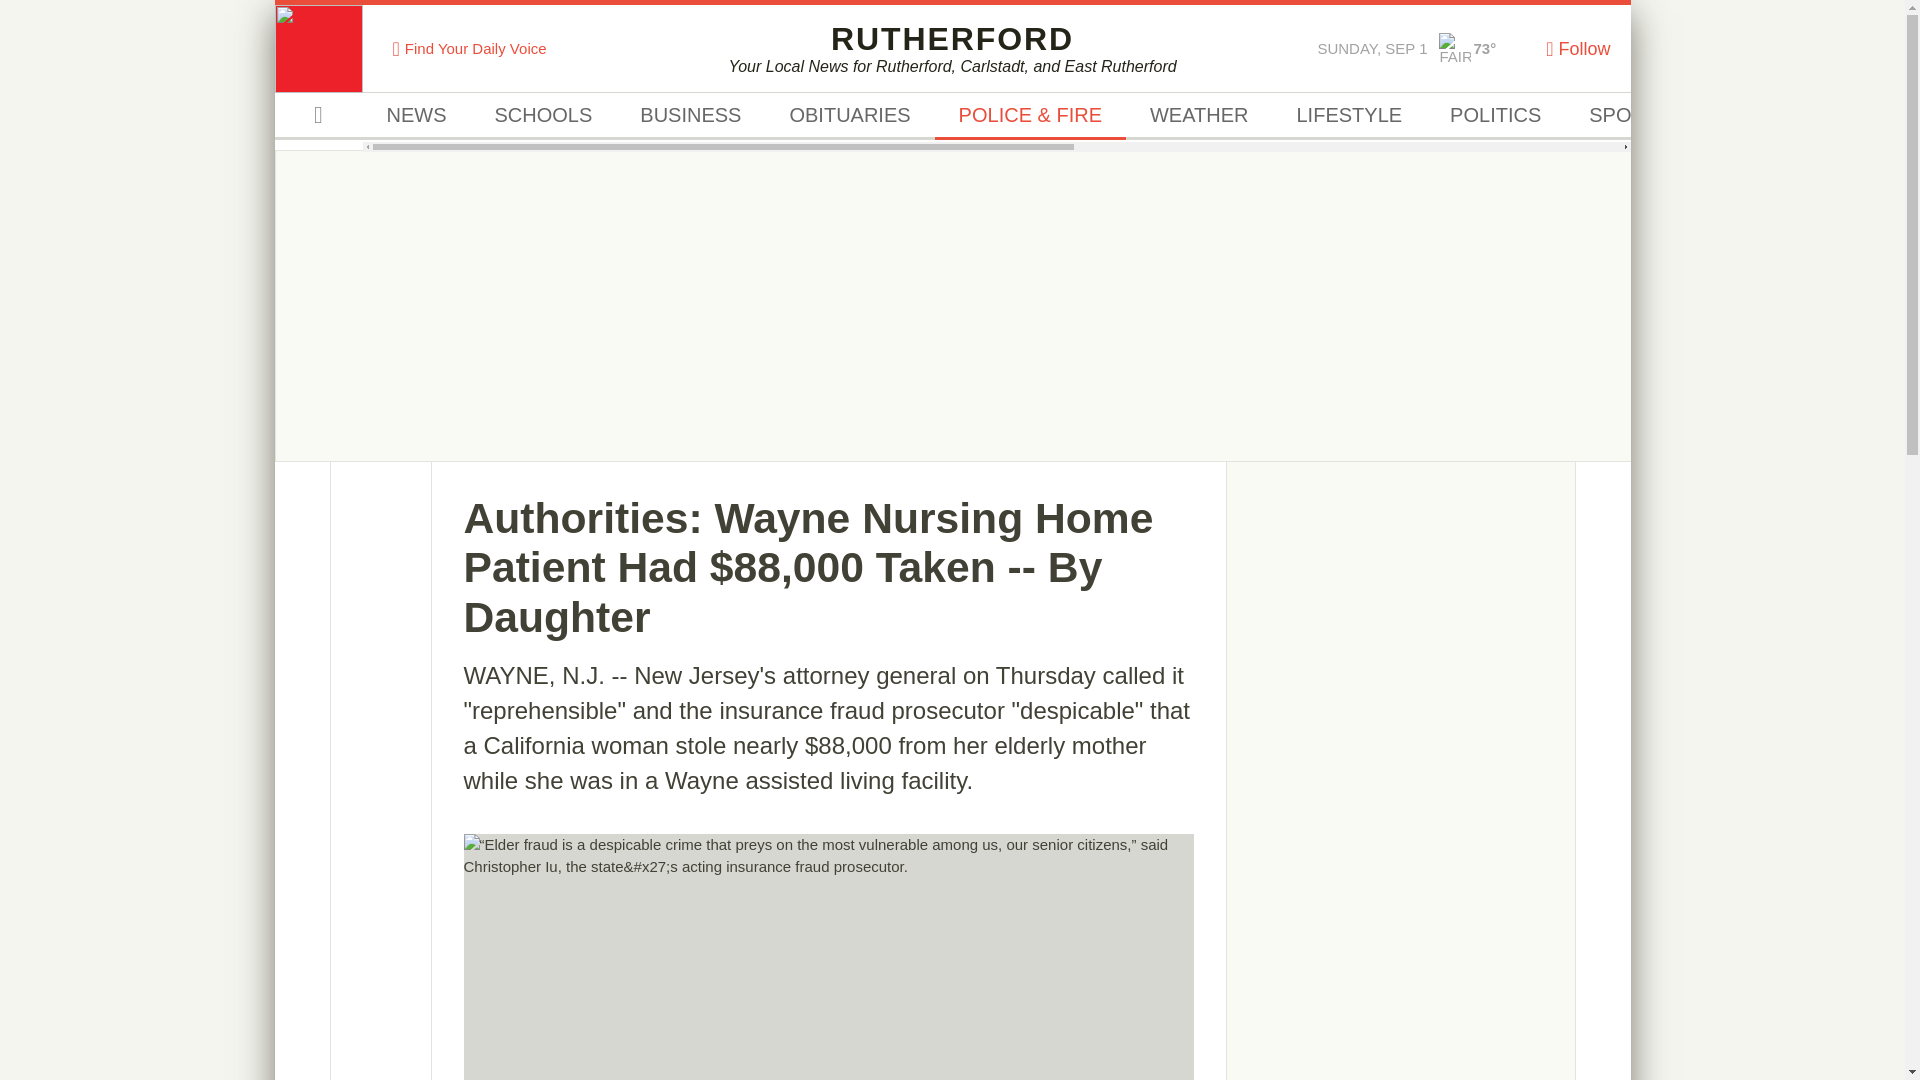 This screenshot has width=1920, height=1080. Describe the element at coordinates (543, 116) in the screenshot. I see `SCHOOLS` at that location.